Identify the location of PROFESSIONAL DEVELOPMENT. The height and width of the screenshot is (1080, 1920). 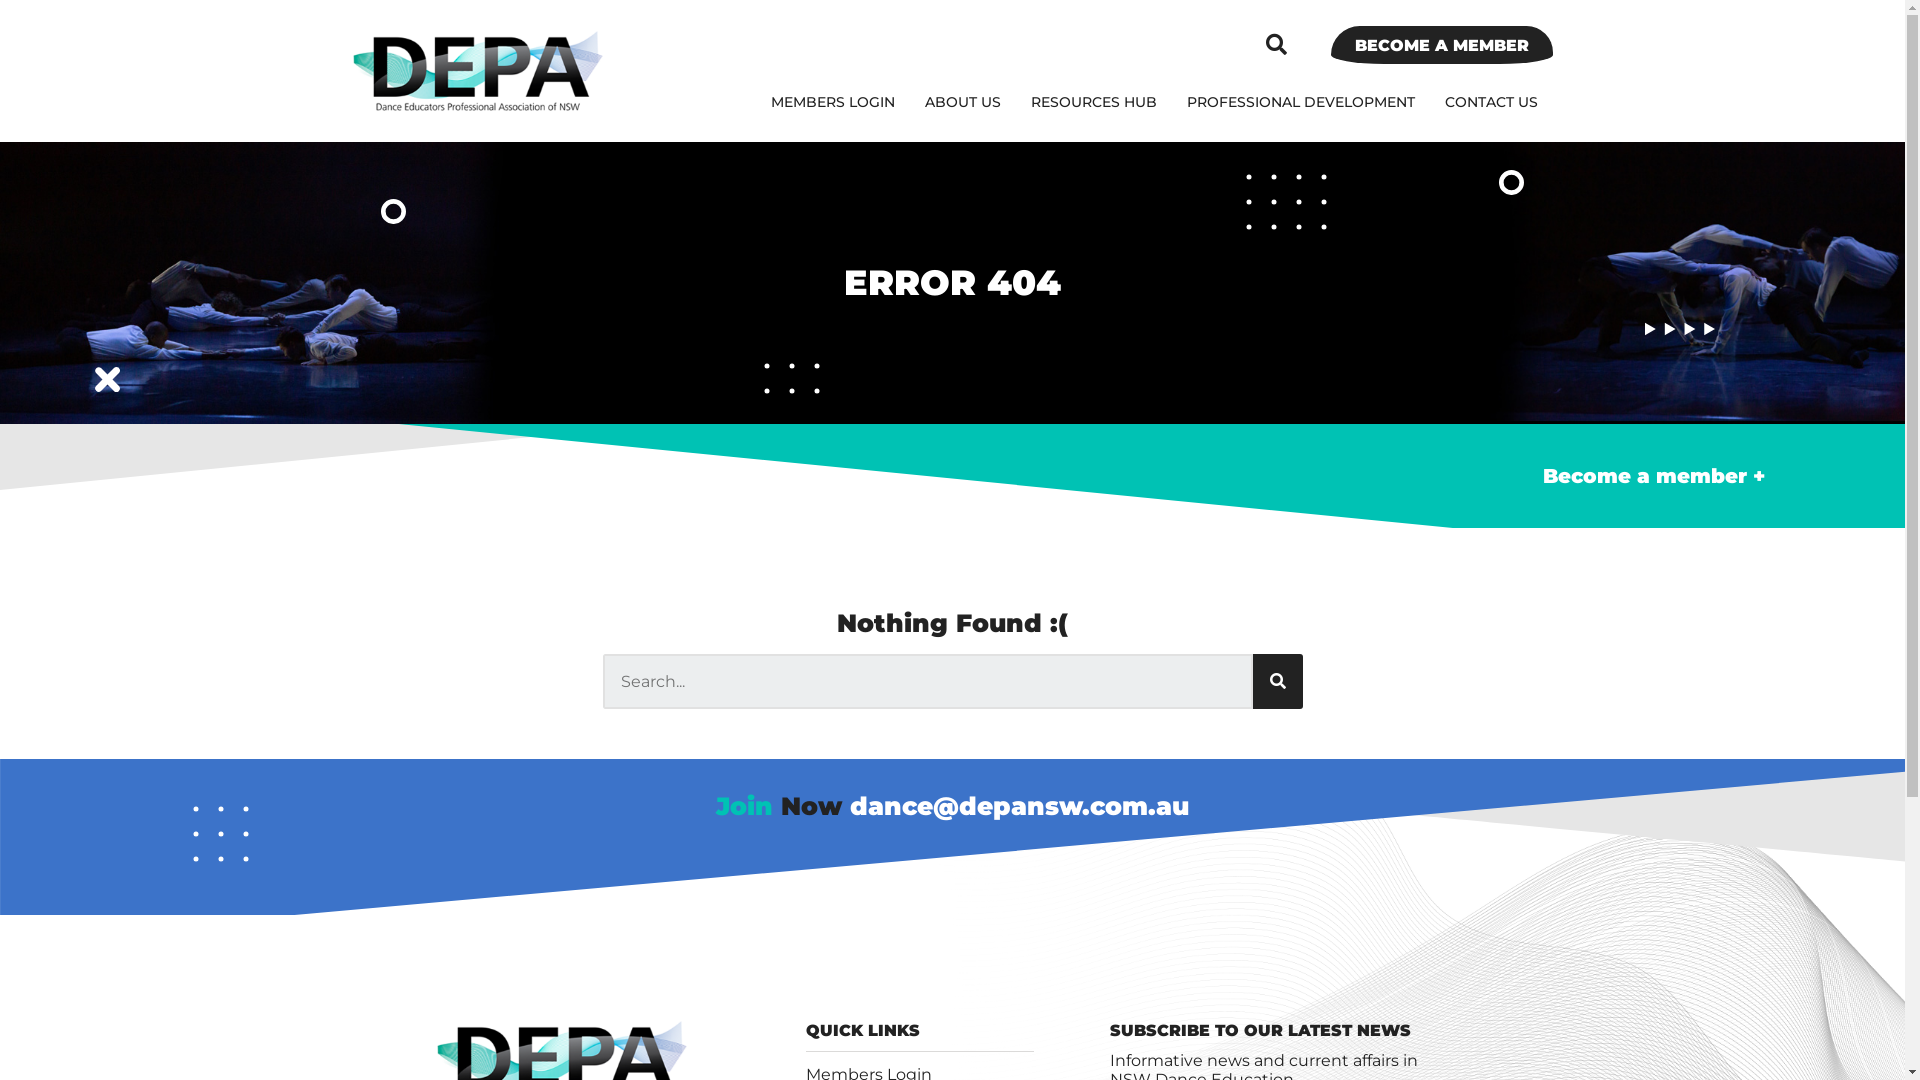
(1301, 102).